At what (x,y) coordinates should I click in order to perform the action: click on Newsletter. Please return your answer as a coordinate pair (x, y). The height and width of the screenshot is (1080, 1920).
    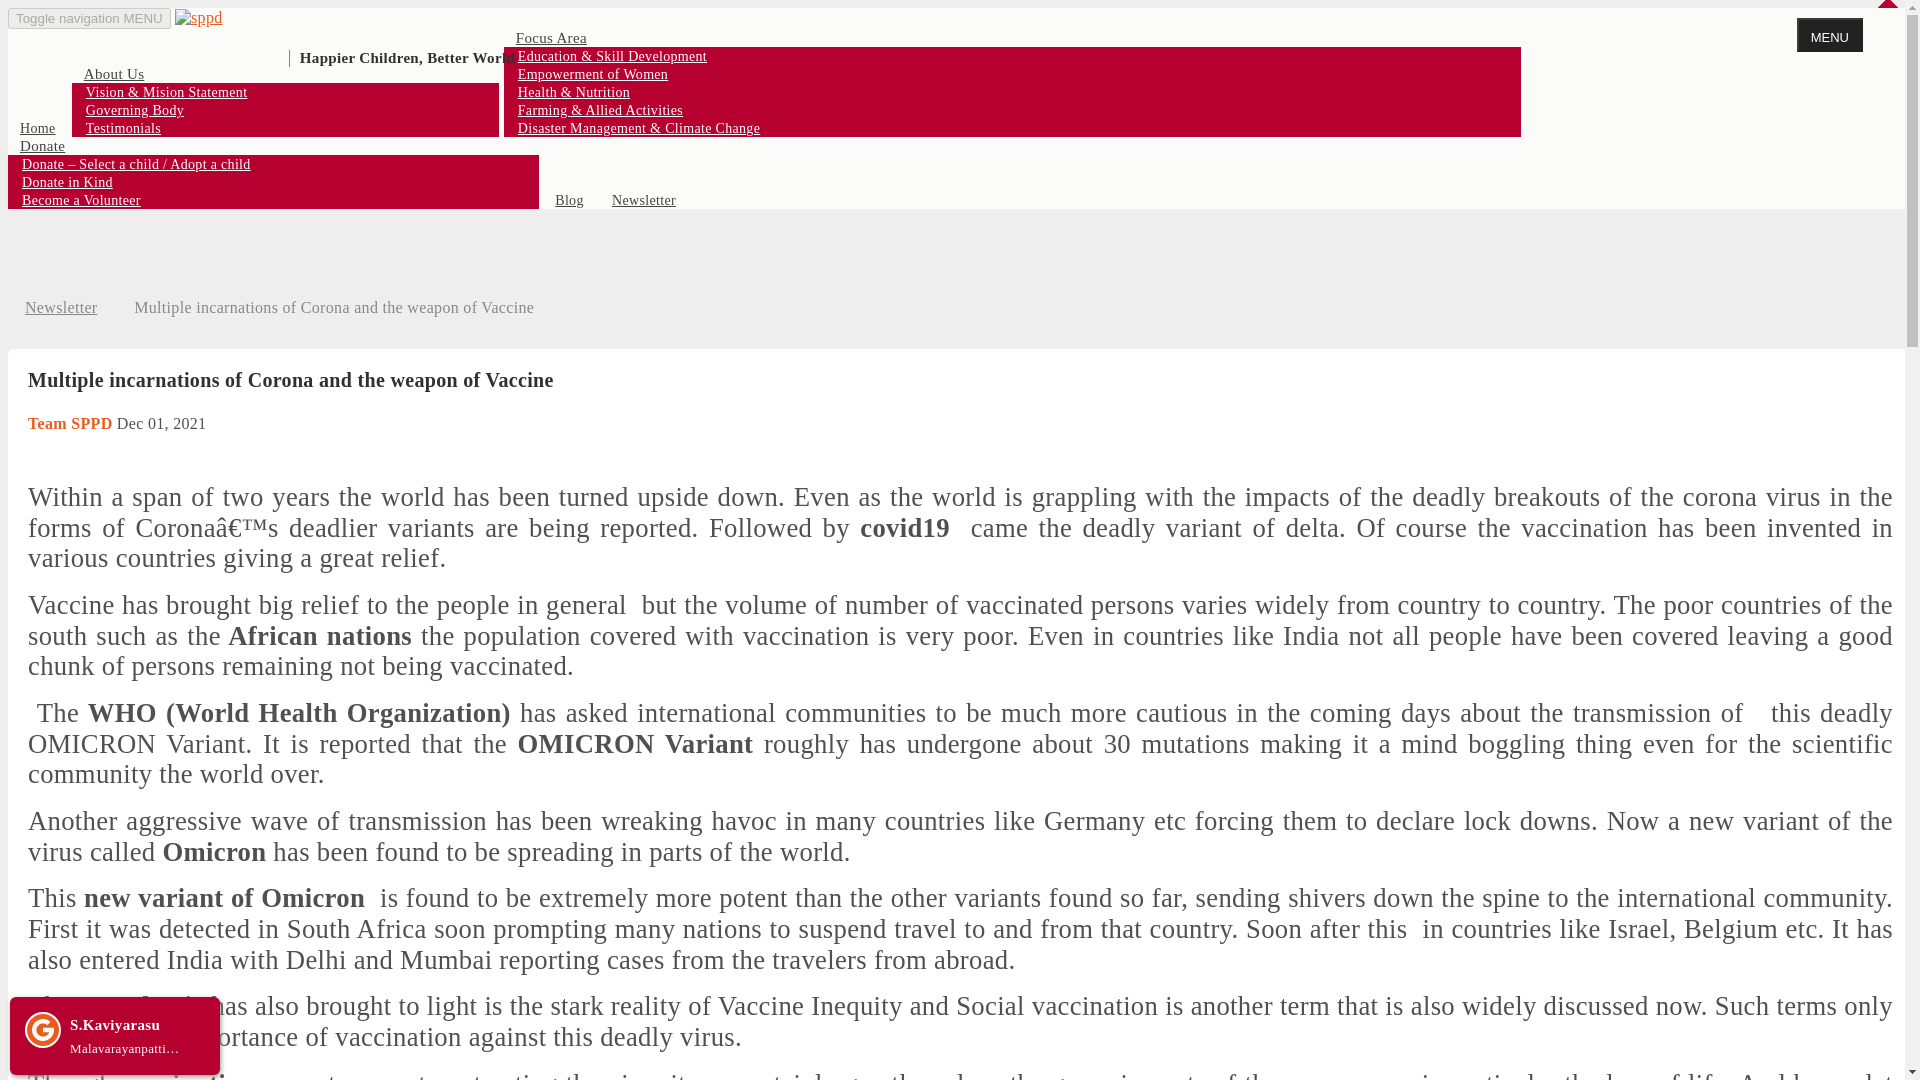
    Looking at the image, I should click on (60, 308).